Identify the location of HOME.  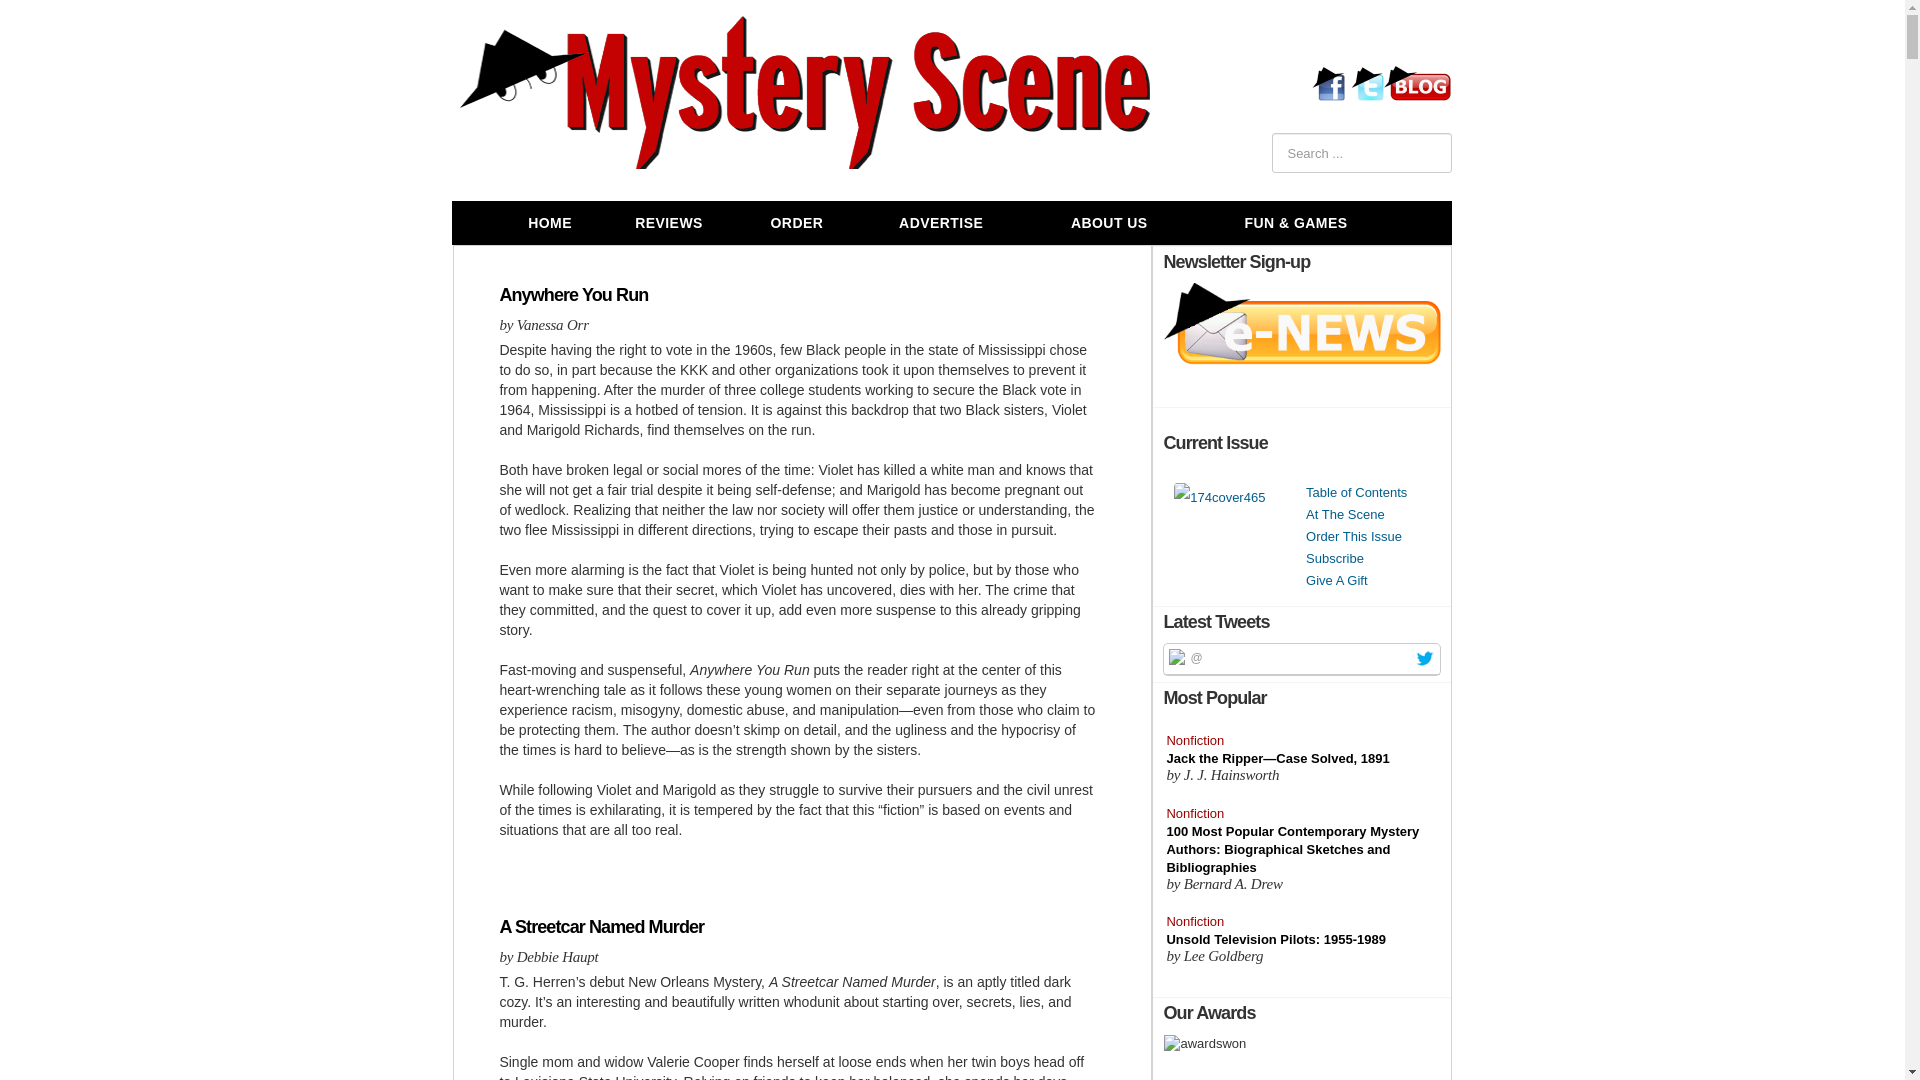
(549, 223).